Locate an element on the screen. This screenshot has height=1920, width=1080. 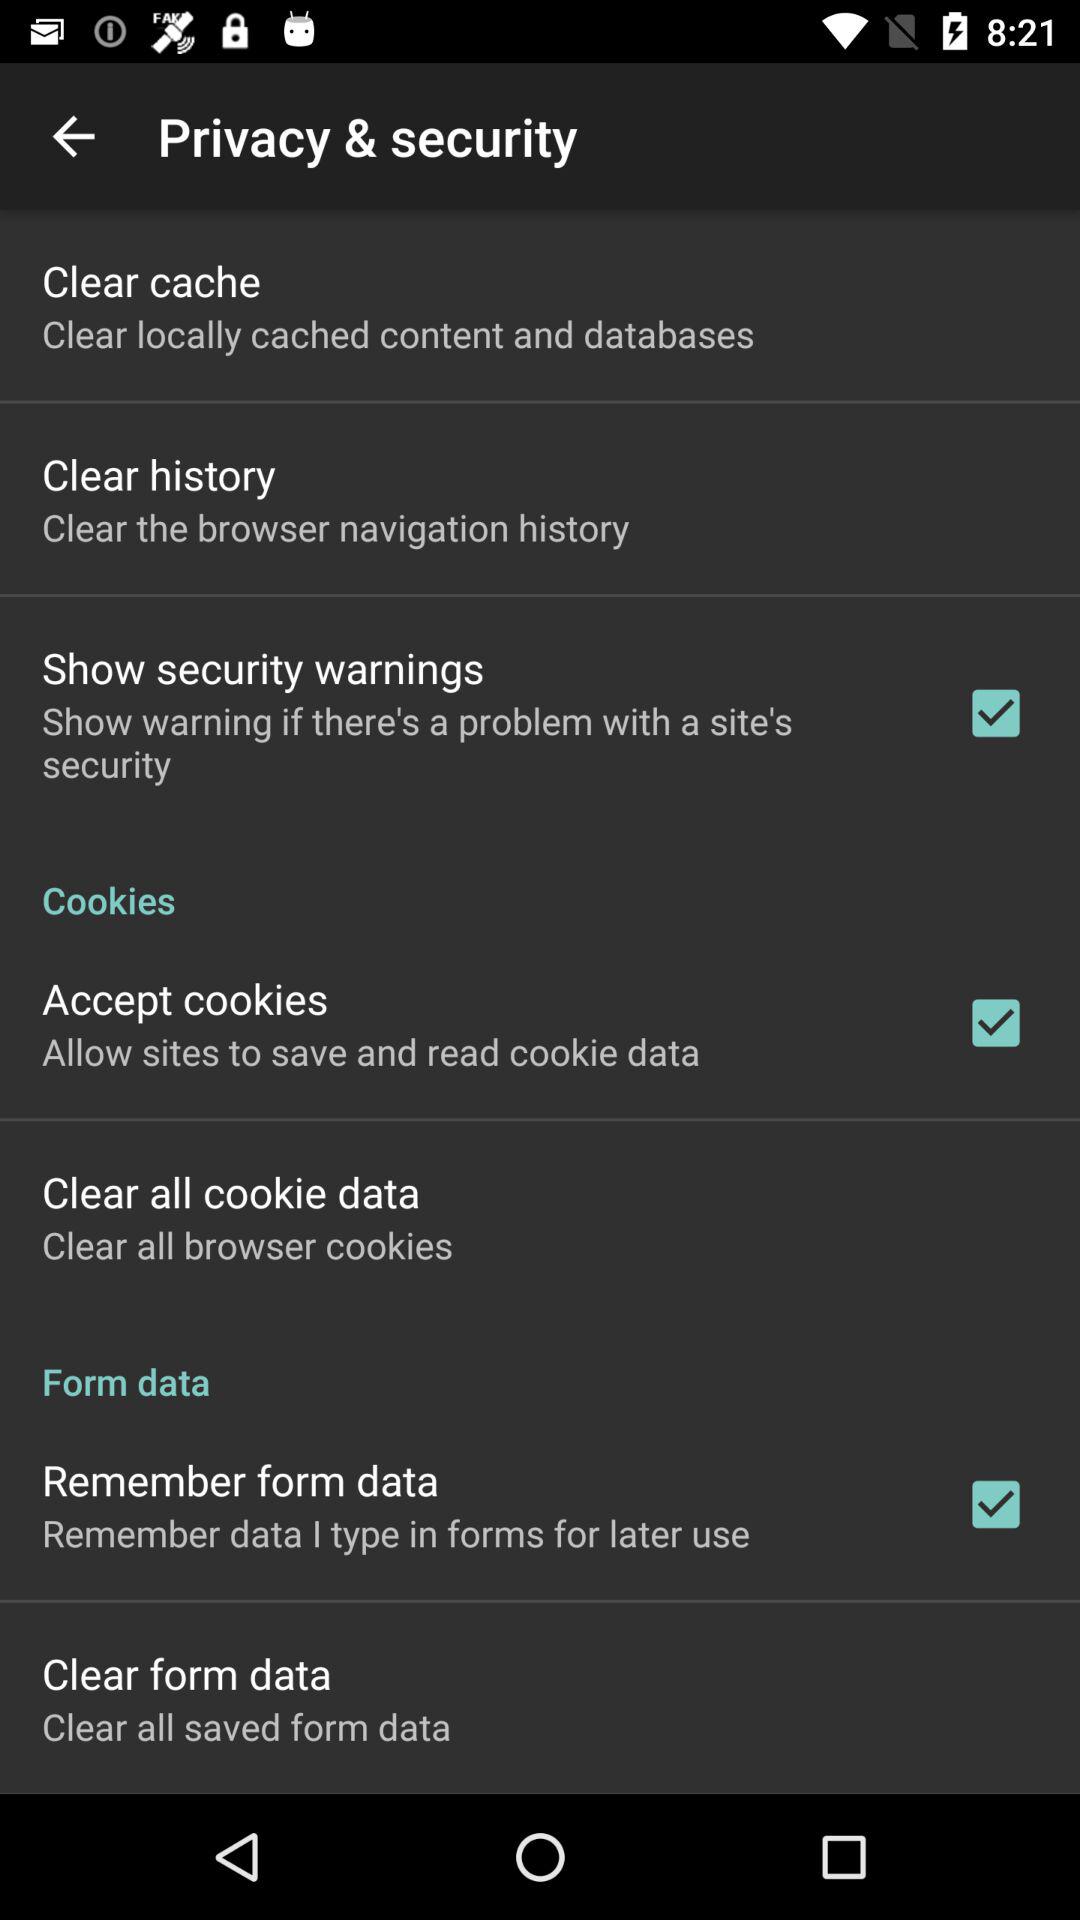
press the icon to the left of privacy & security is located at coordinates (73, 136).